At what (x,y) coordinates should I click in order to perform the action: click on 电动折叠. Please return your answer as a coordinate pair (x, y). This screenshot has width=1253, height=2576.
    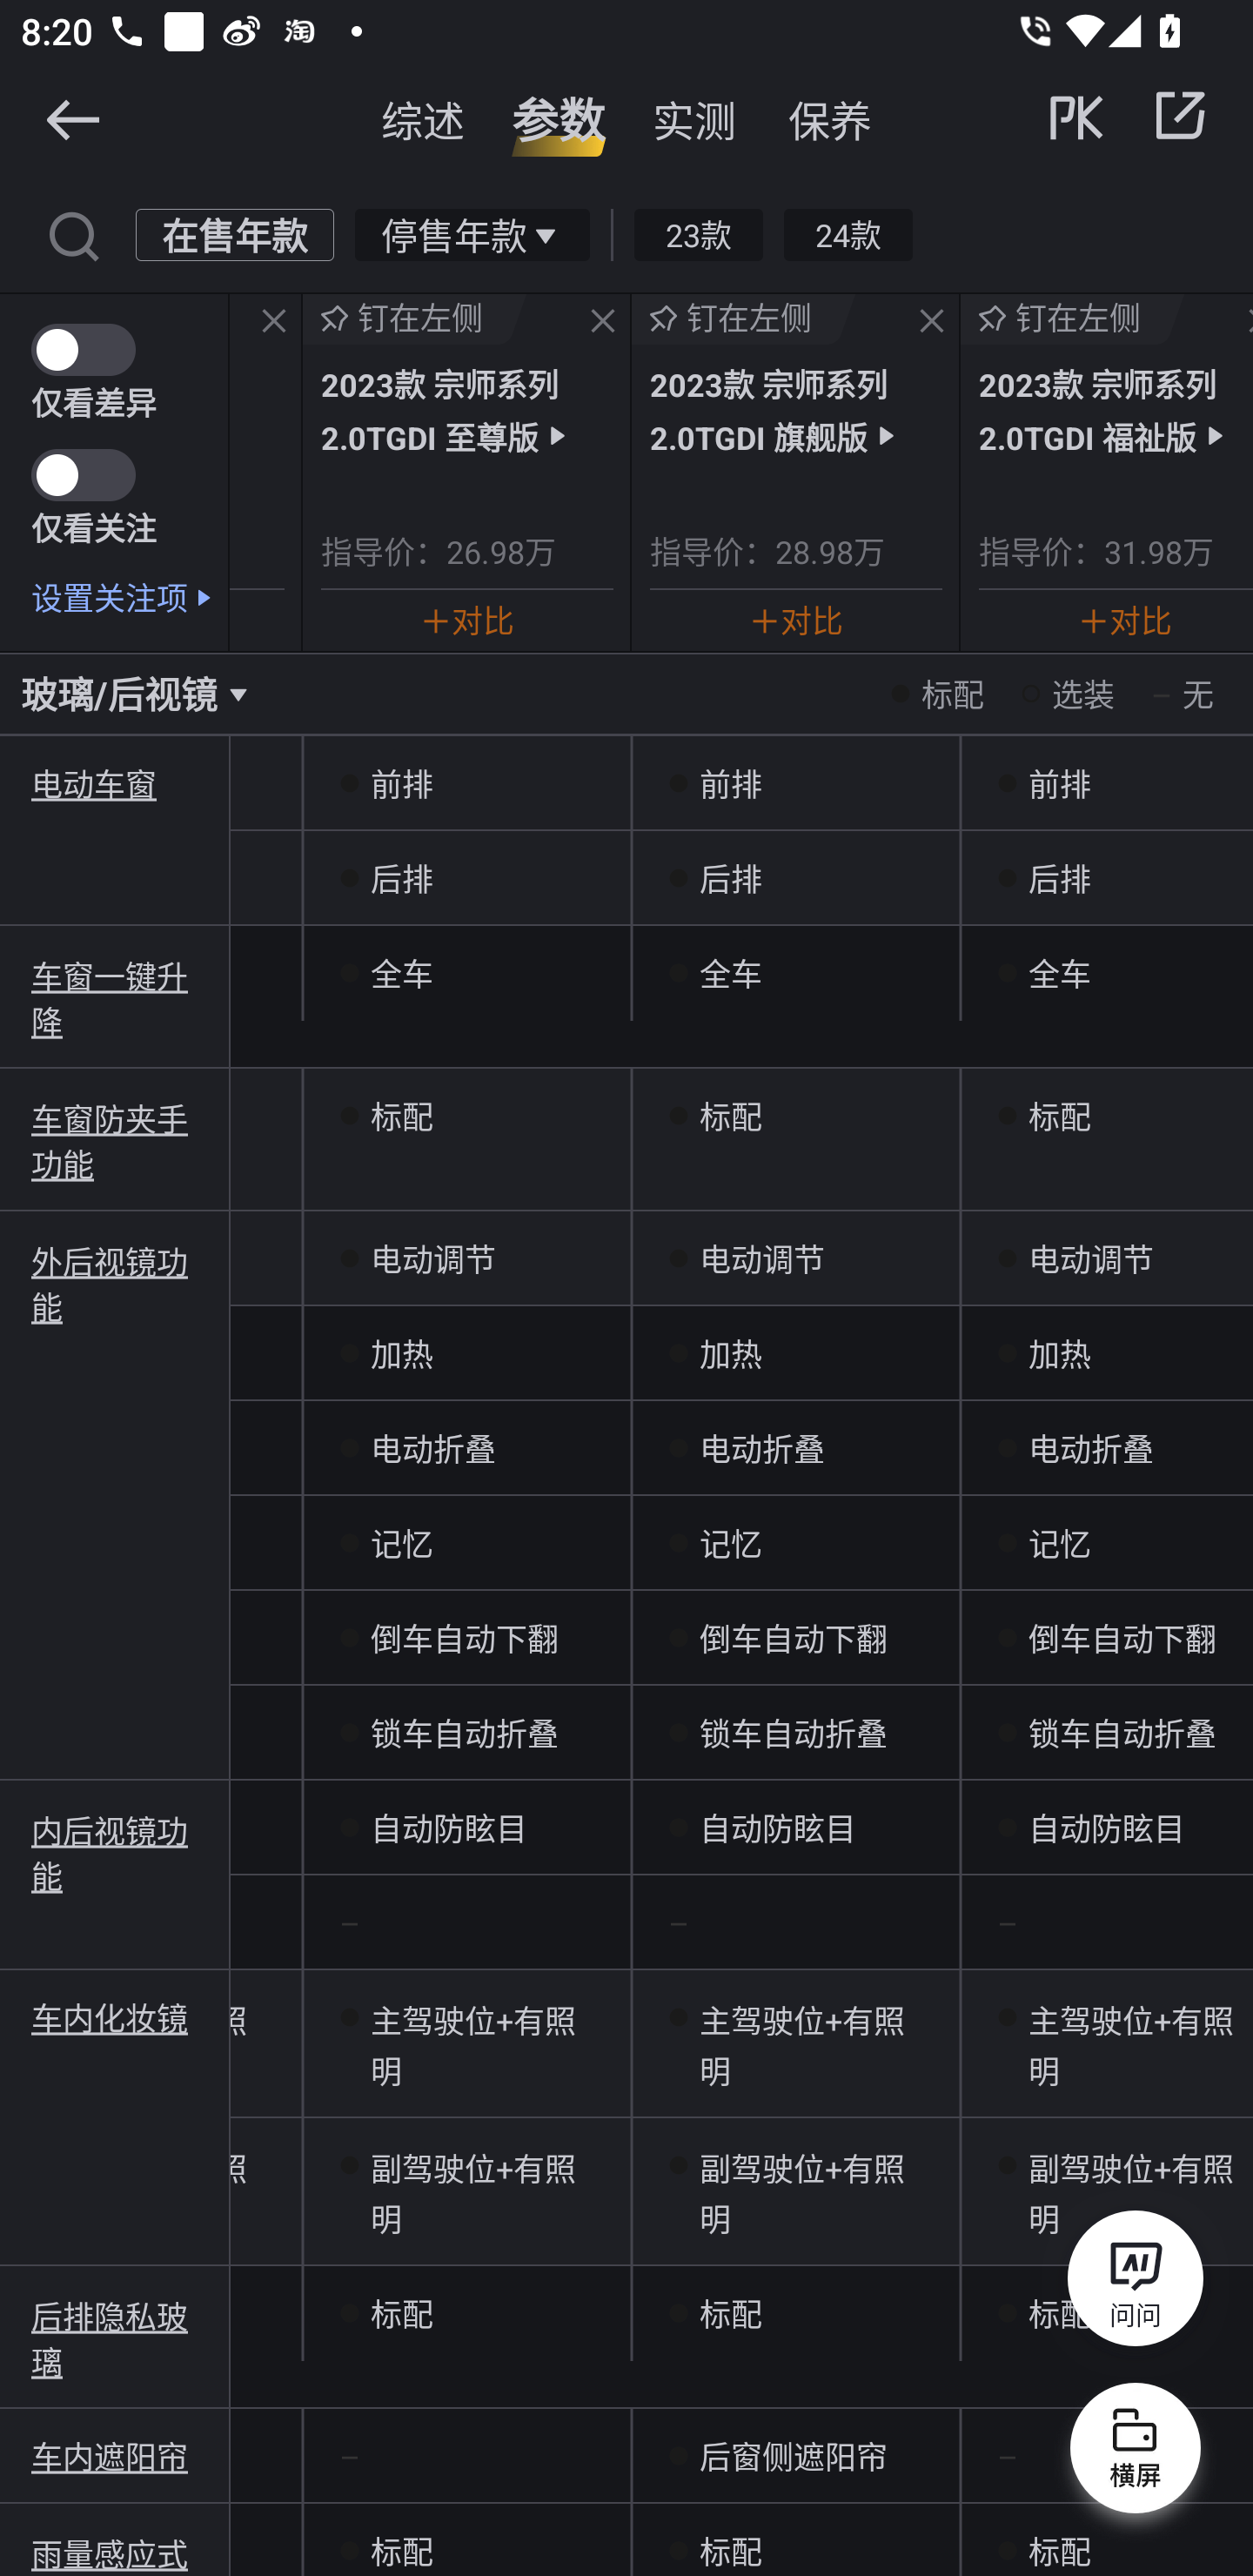
    Looking at the image, I should click on (1107, 1448).